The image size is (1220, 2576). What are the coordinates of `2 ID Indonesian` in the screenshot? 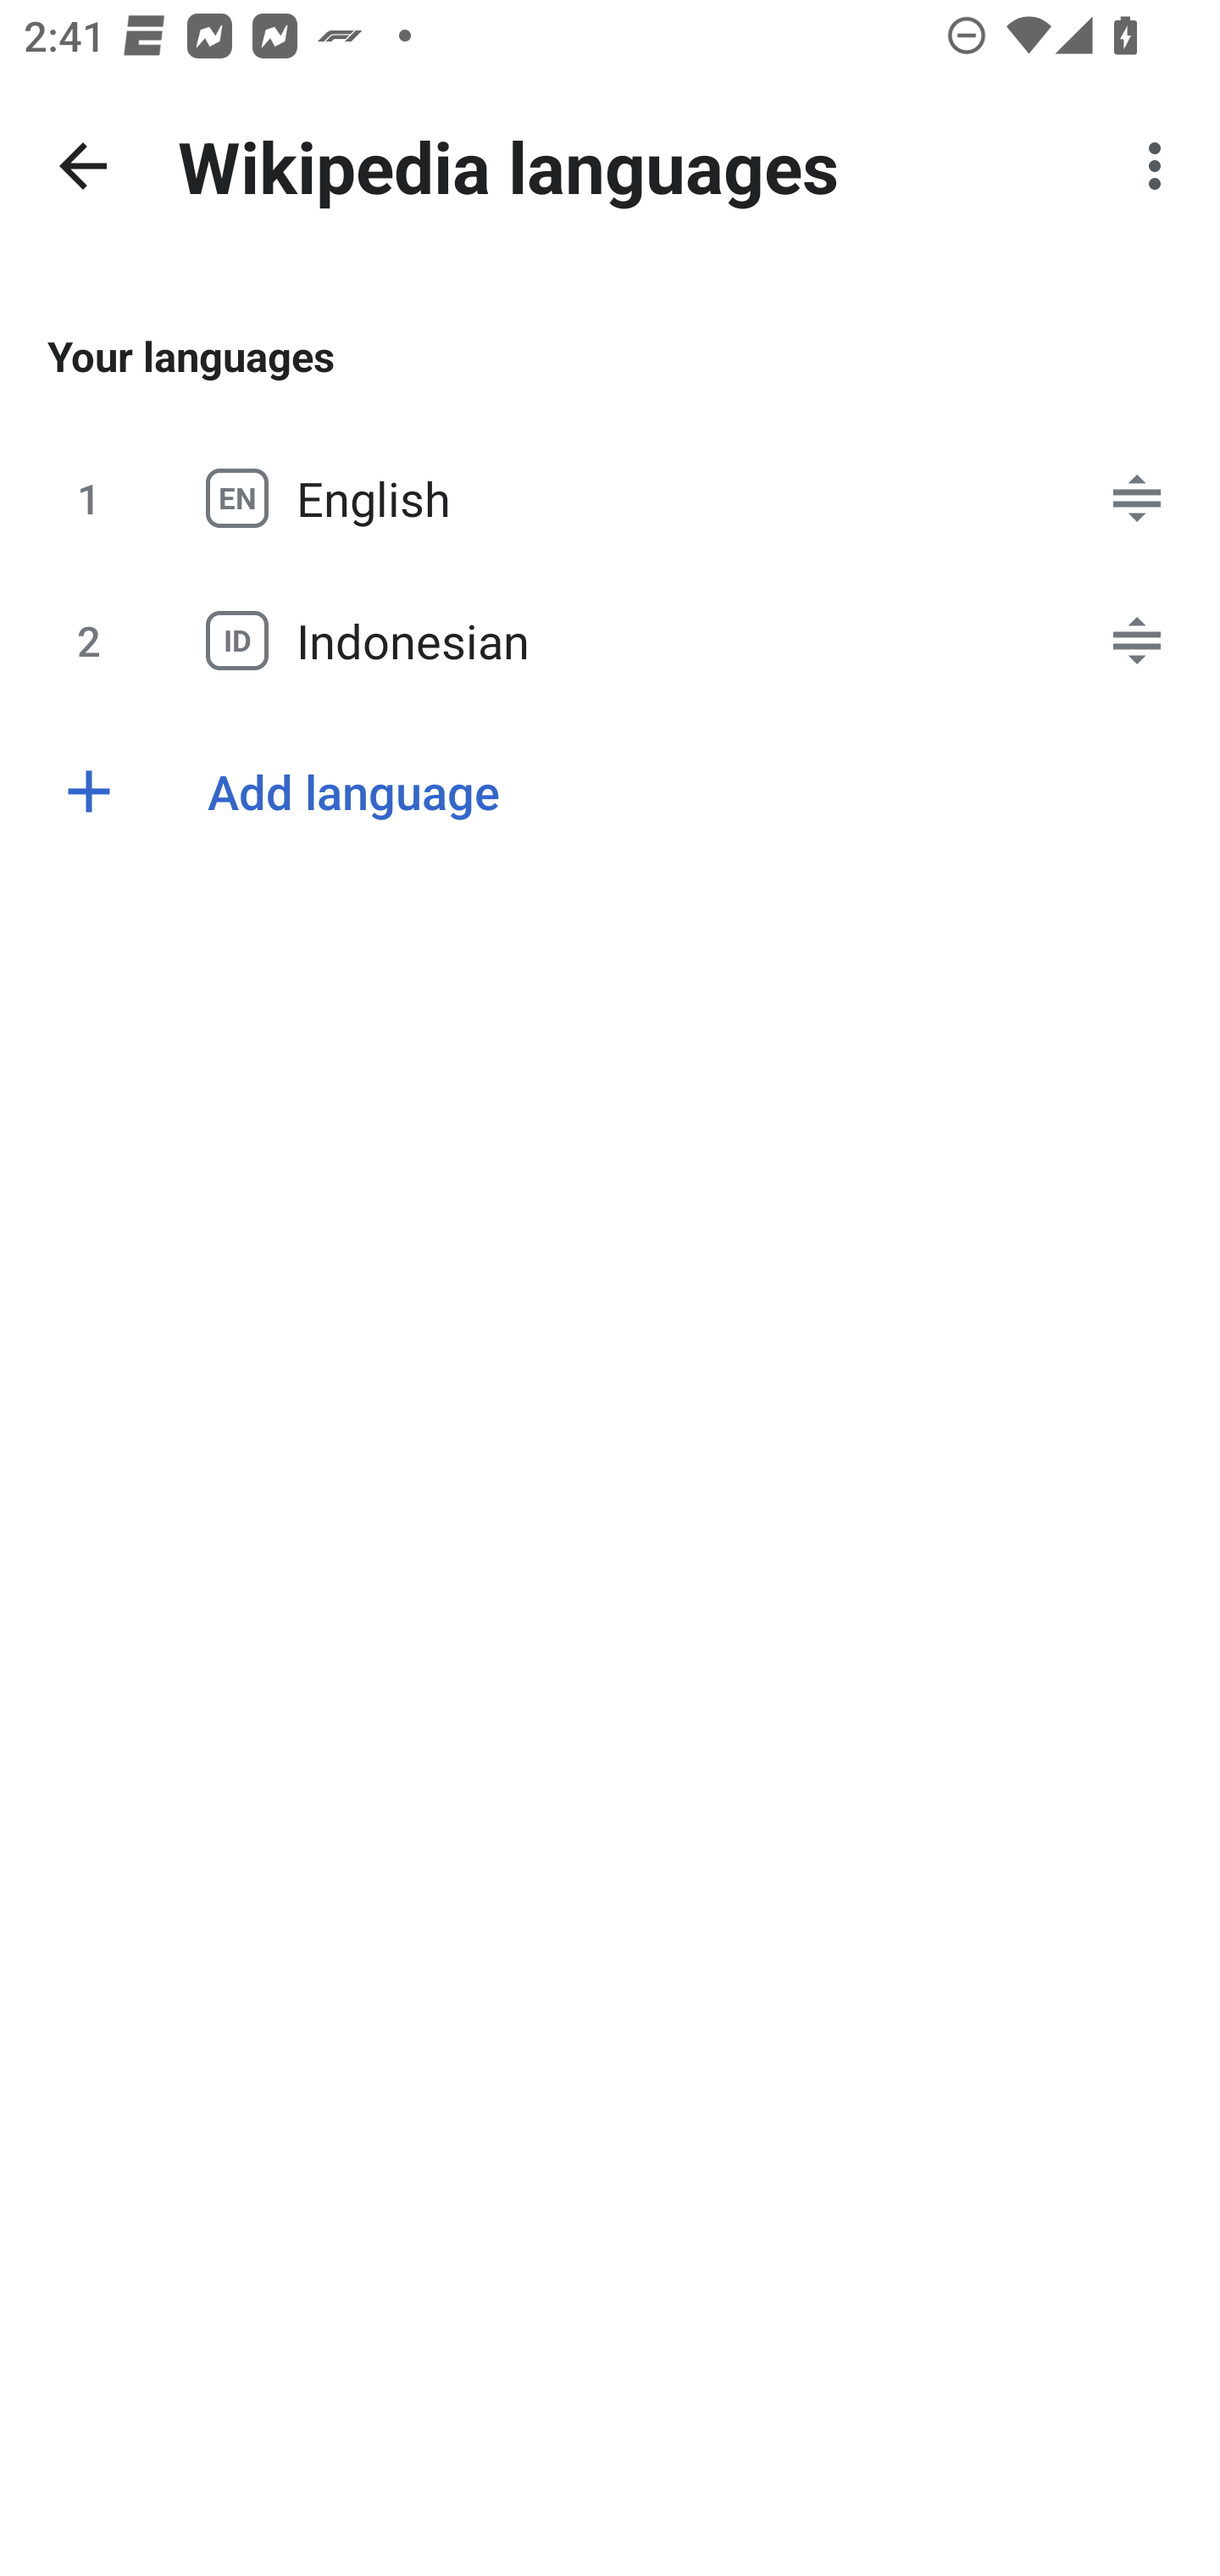 It's located at (610, 640).